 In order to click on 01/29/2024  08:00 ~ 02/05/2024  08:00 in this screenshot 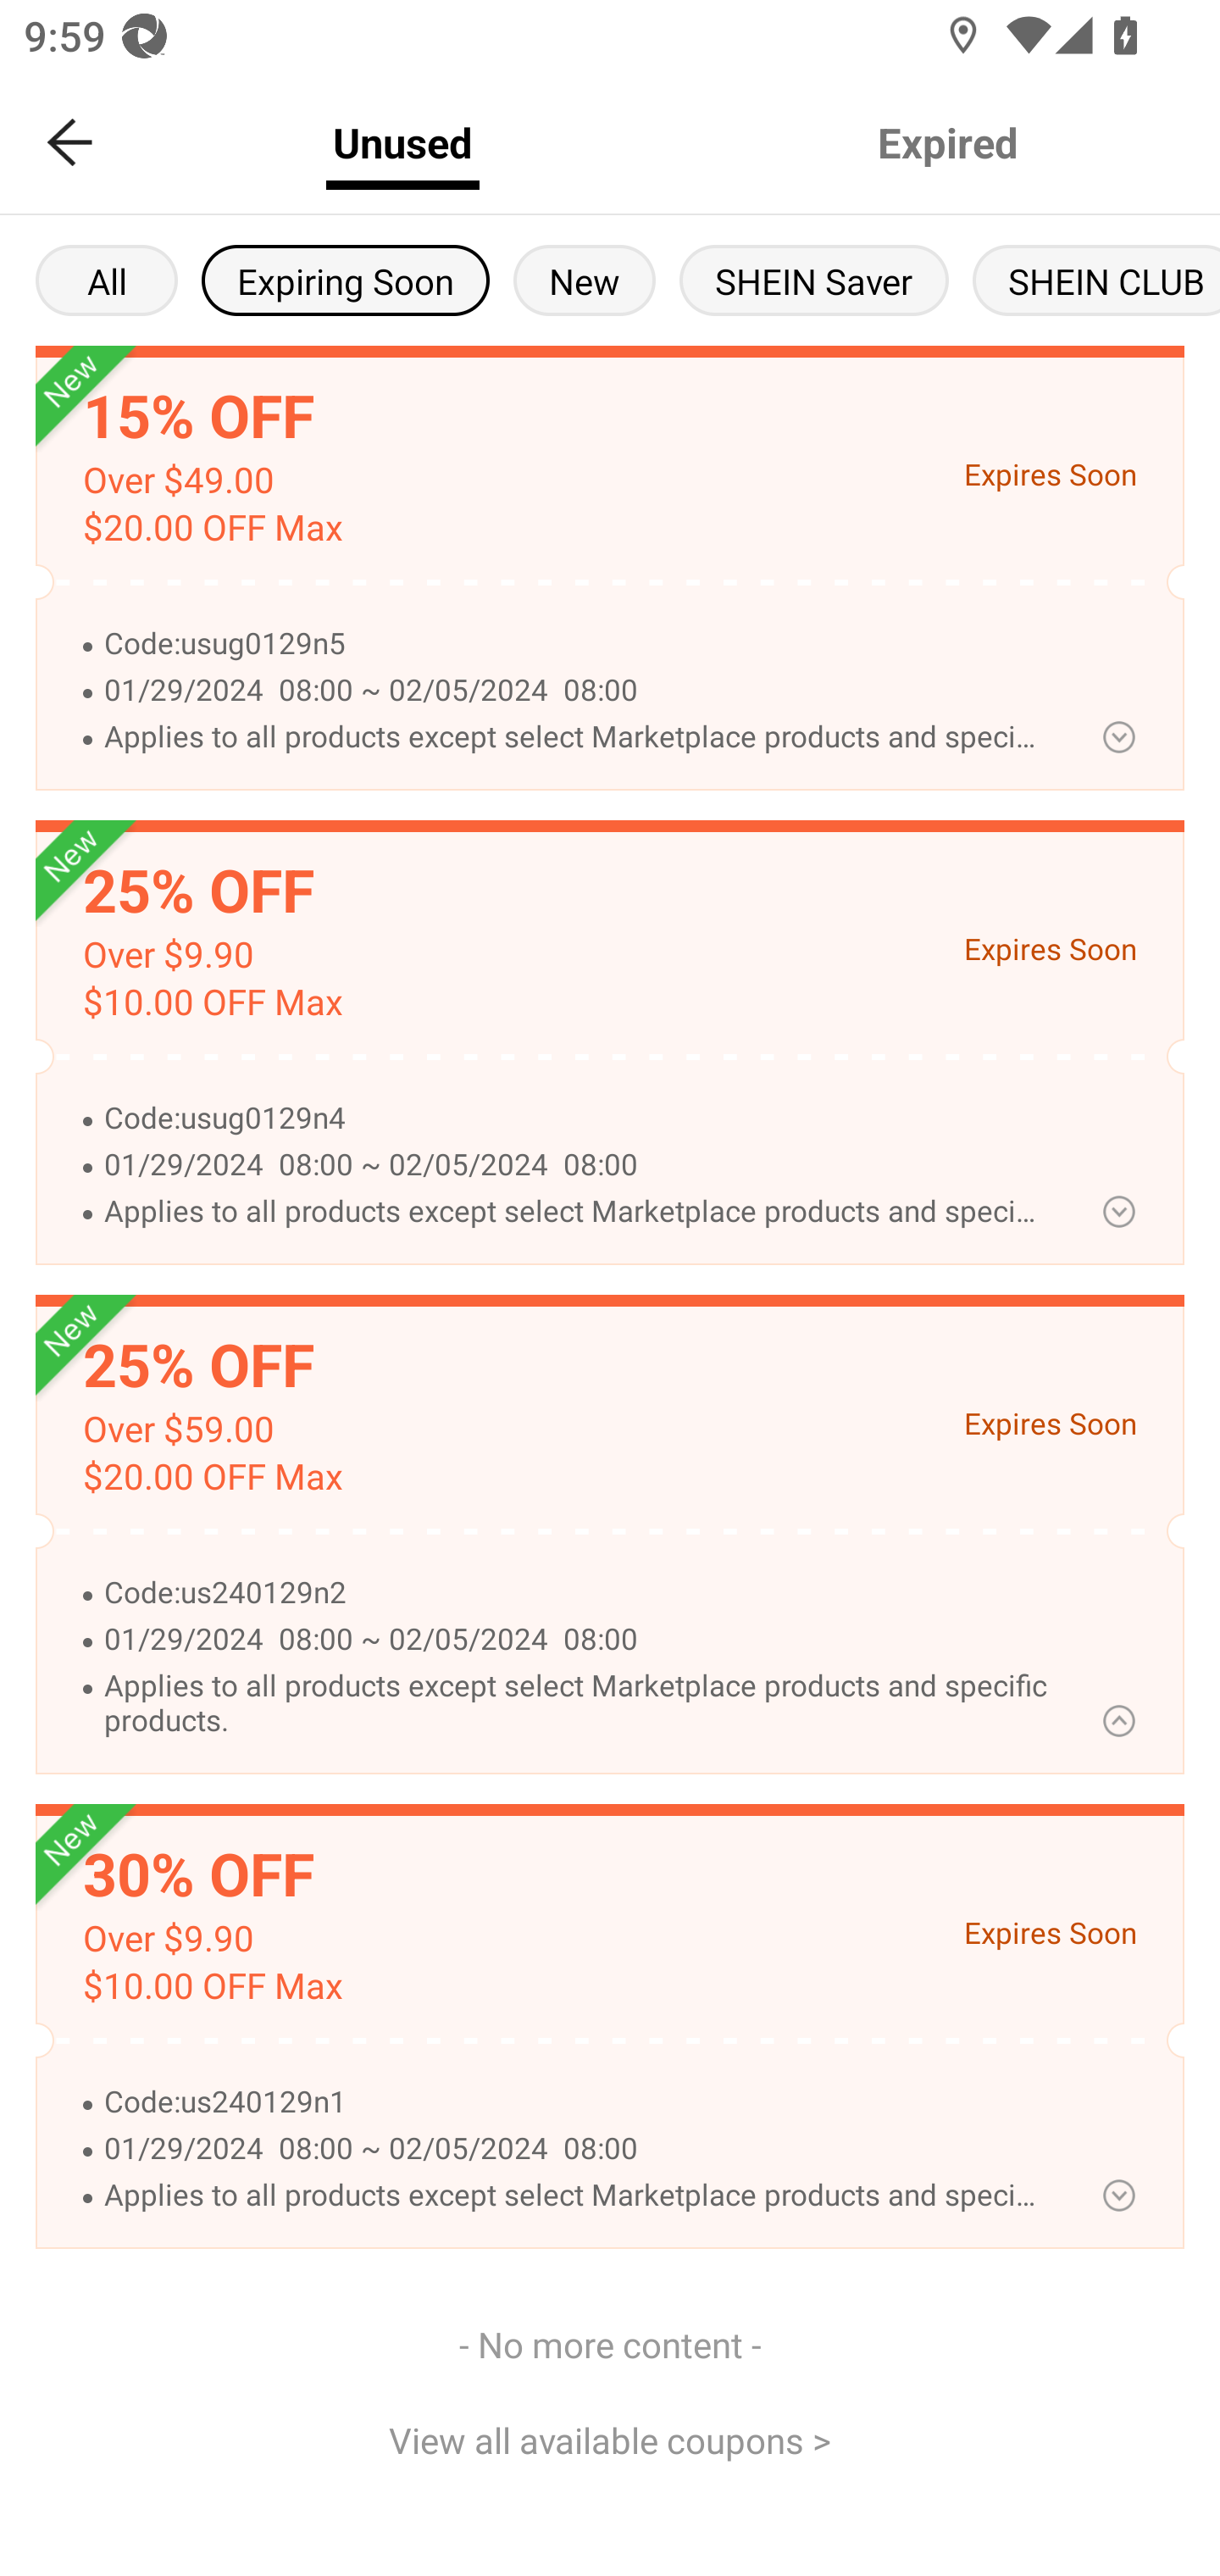, I will do `click(575, 2149)`.